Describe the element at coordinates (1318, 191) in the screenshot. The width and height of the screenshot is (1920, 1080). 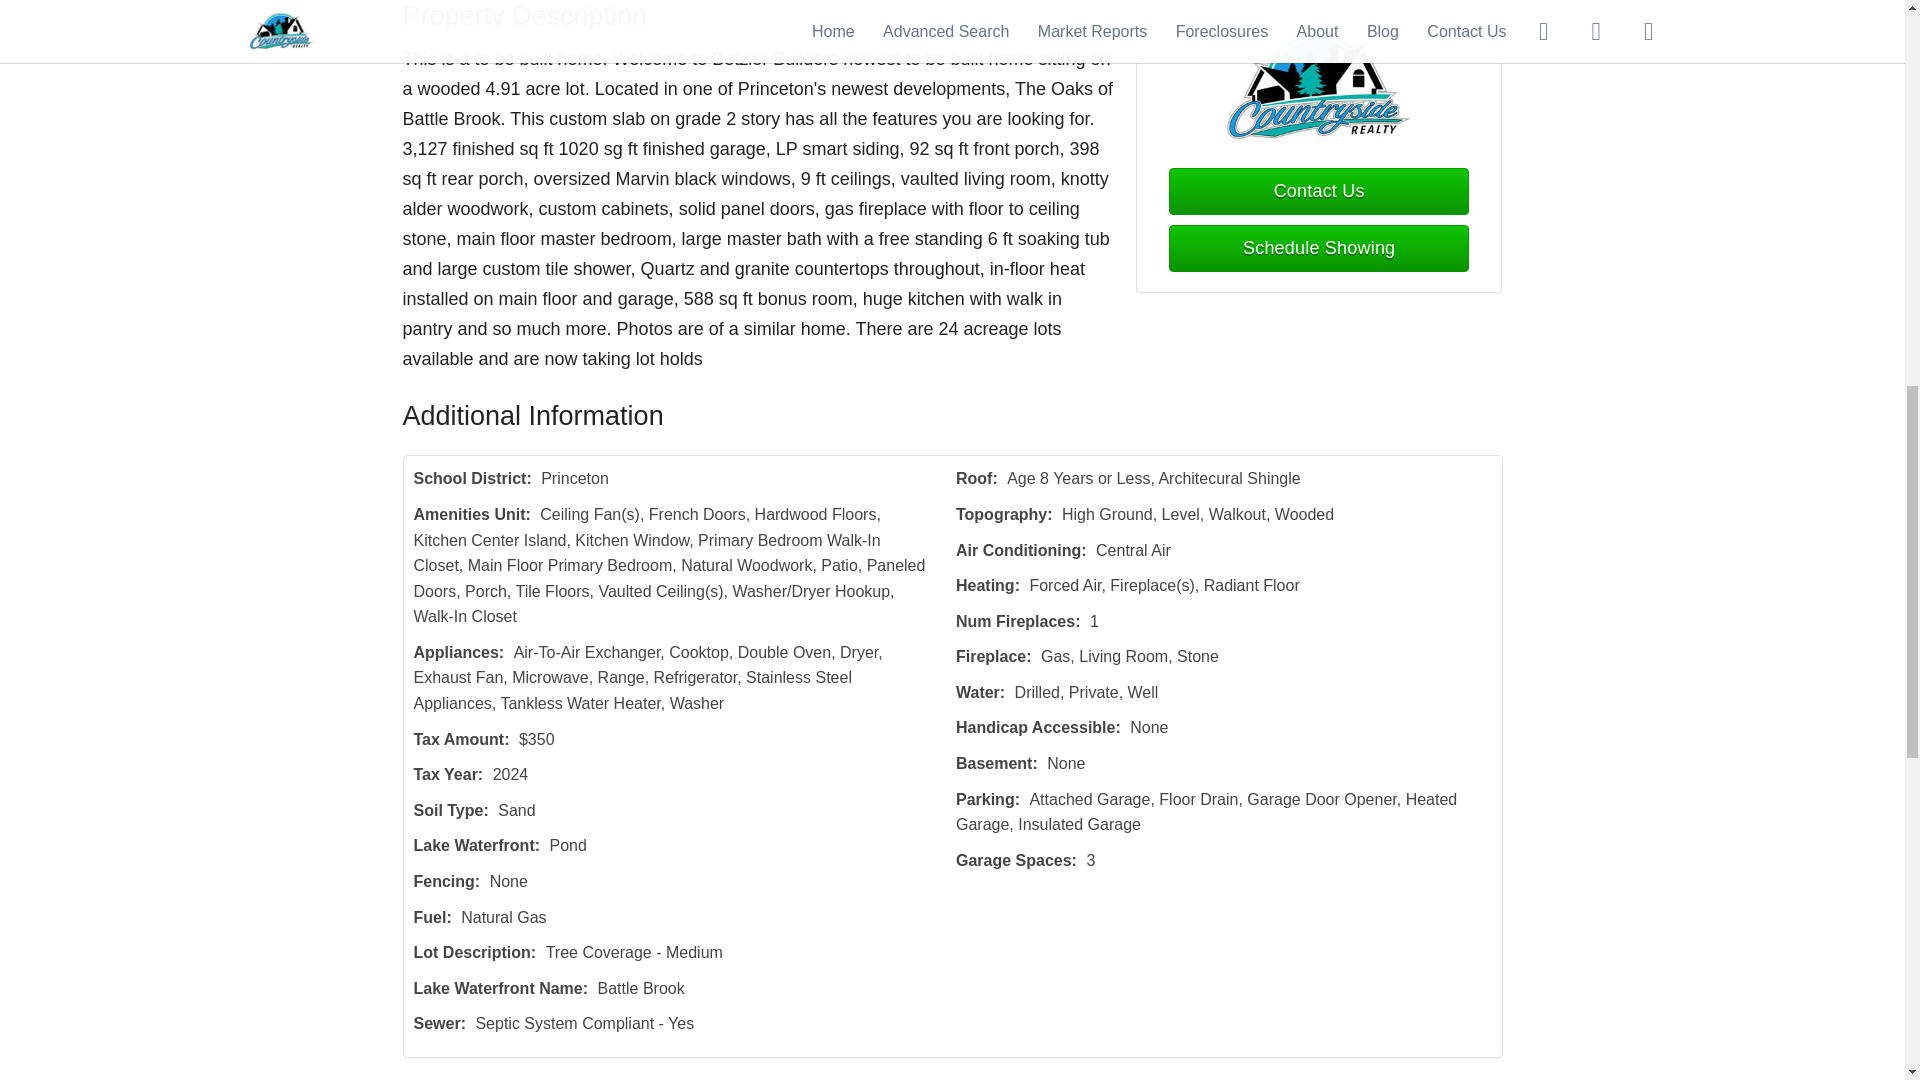
I see `Contact Us` at that location.